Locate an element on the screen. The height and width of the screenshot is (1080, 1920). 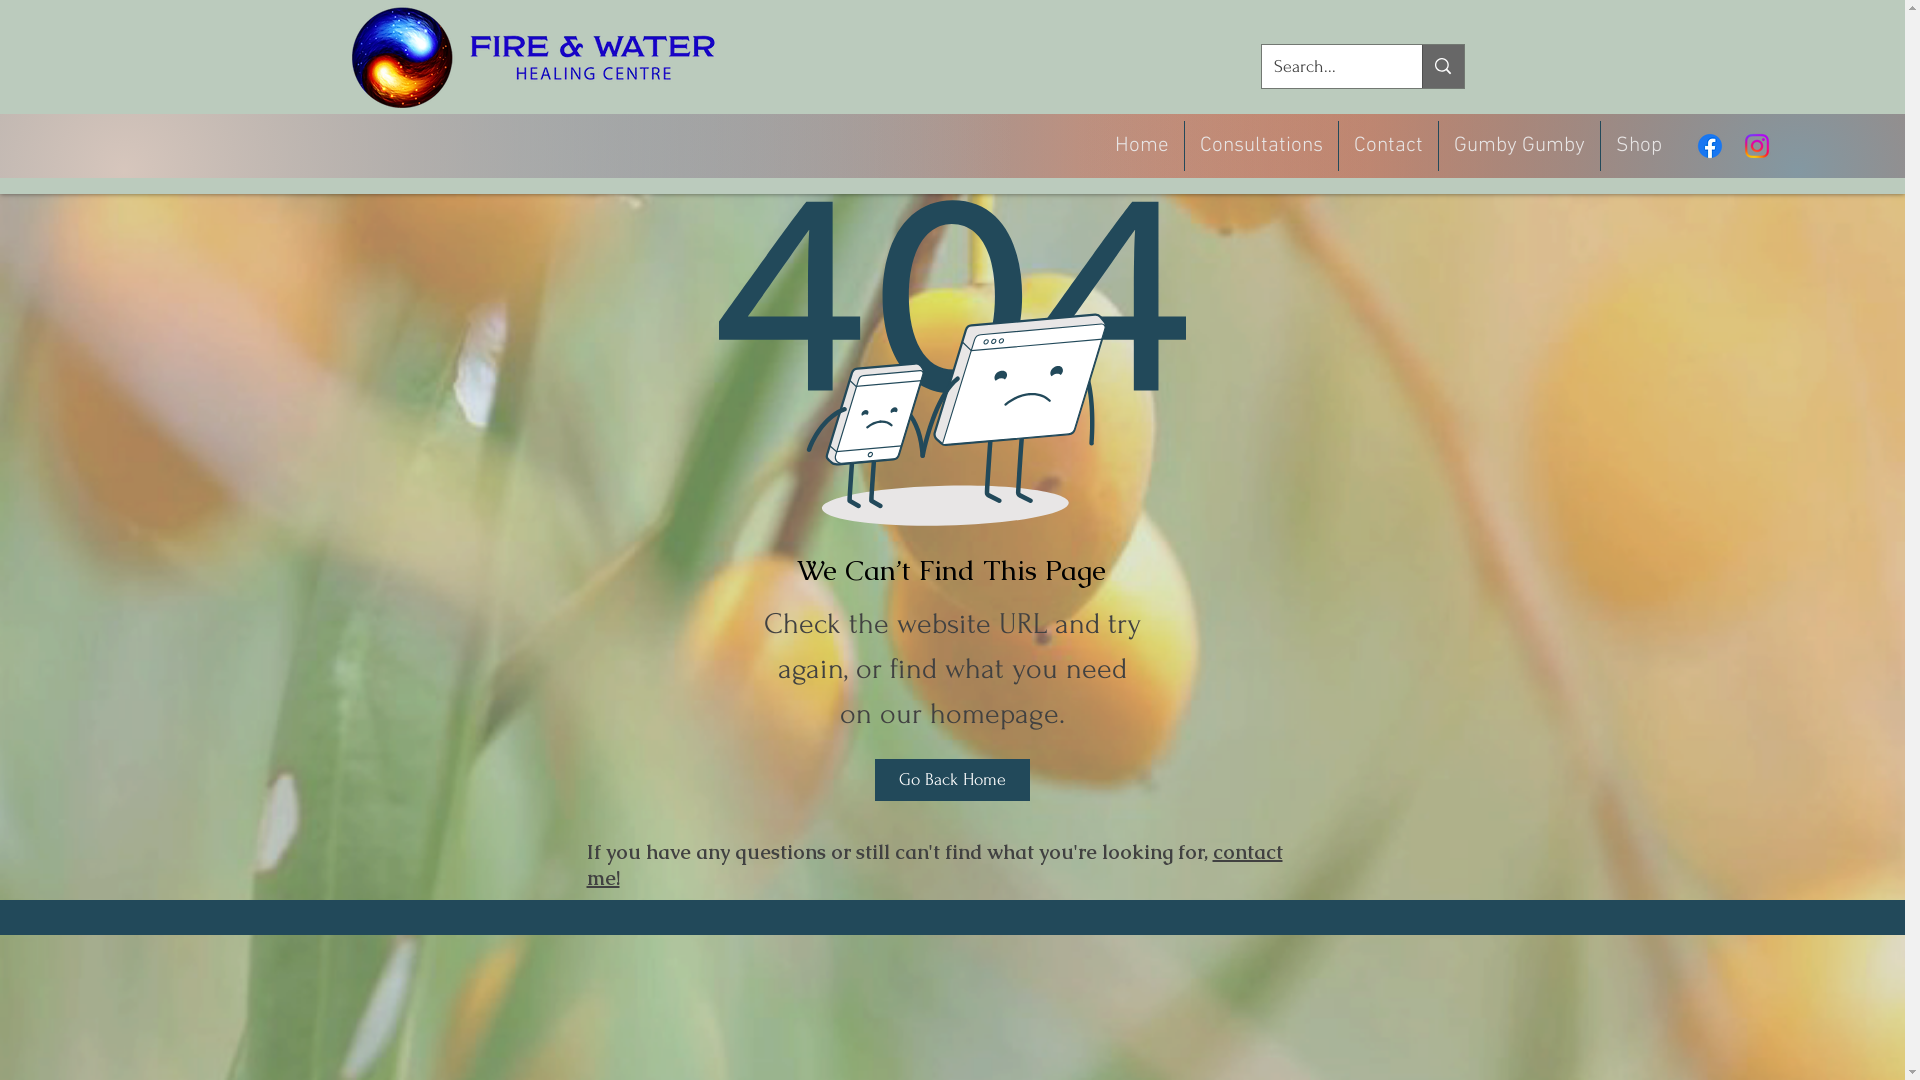
Gumby Gumby is located at coordinates (1520, 146).